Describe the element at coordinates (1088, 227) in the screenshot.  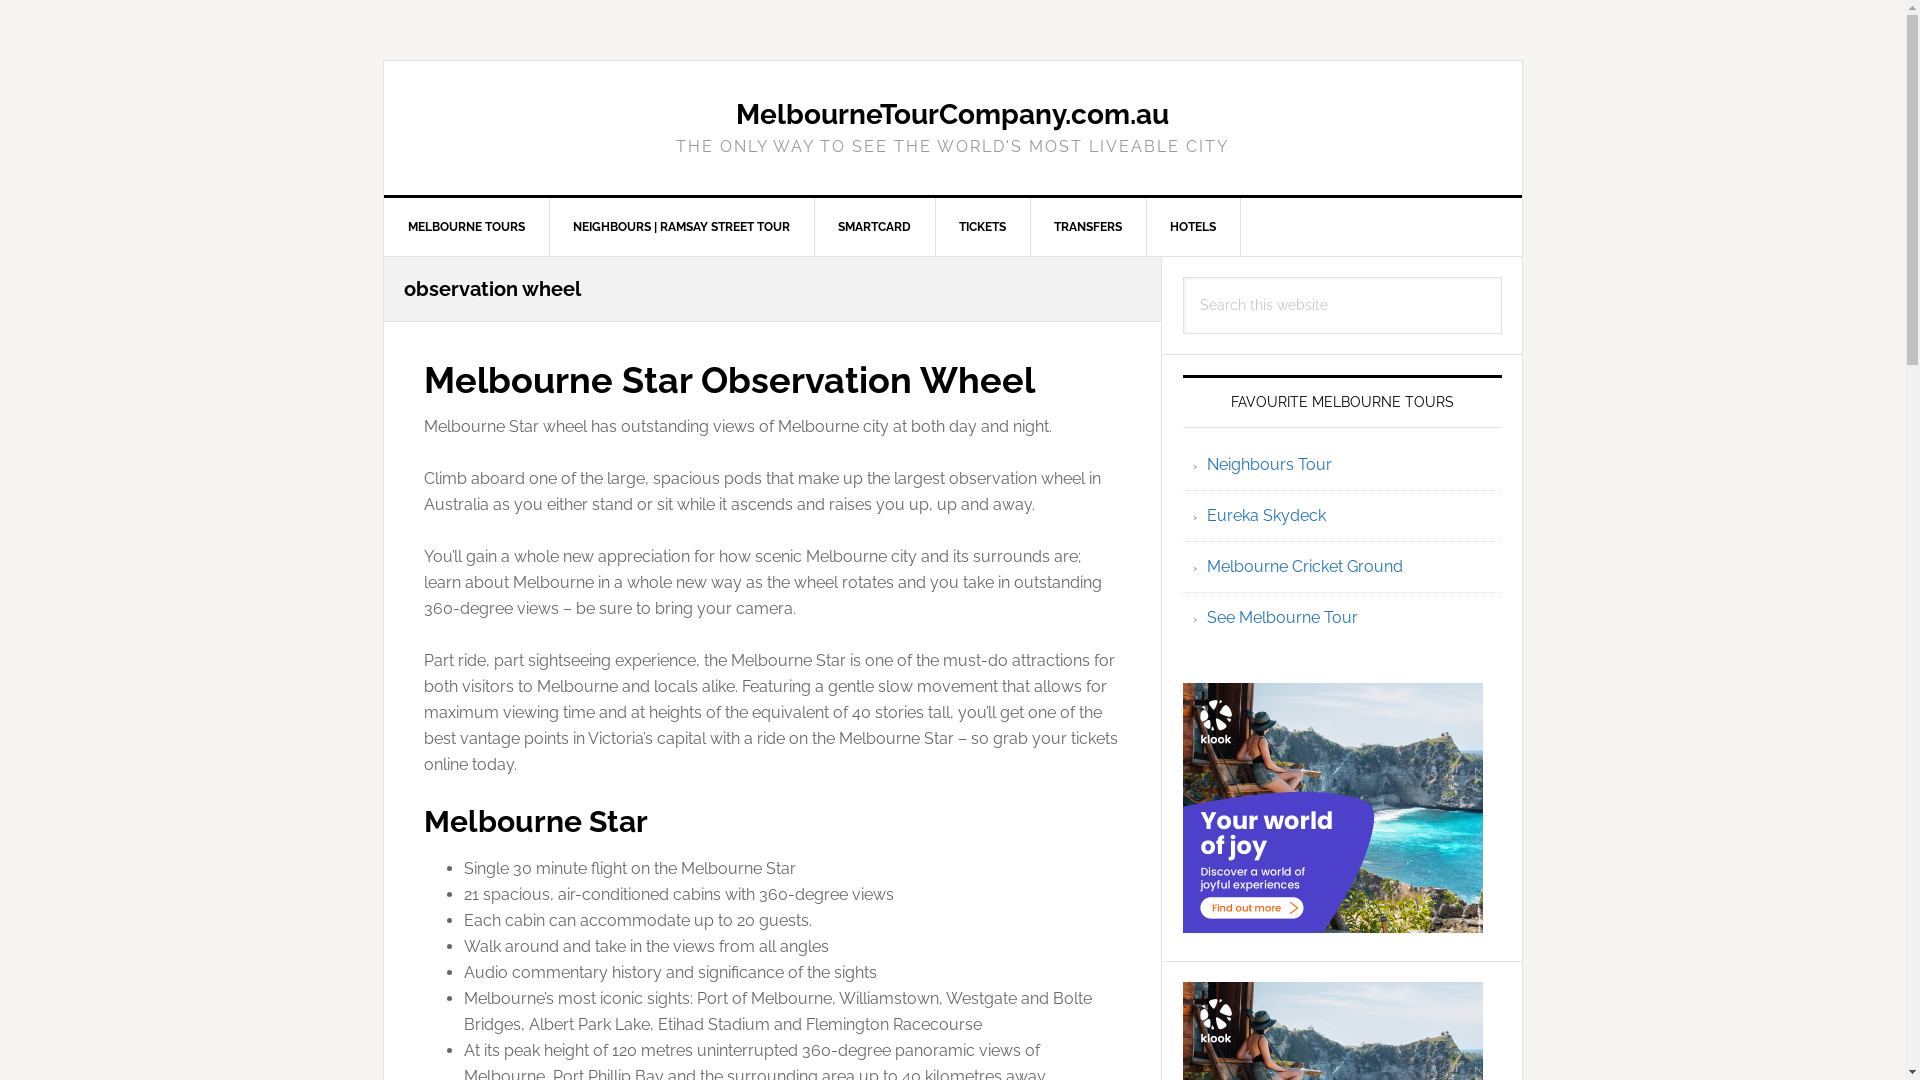
I see `TRANSFERS` at that location.